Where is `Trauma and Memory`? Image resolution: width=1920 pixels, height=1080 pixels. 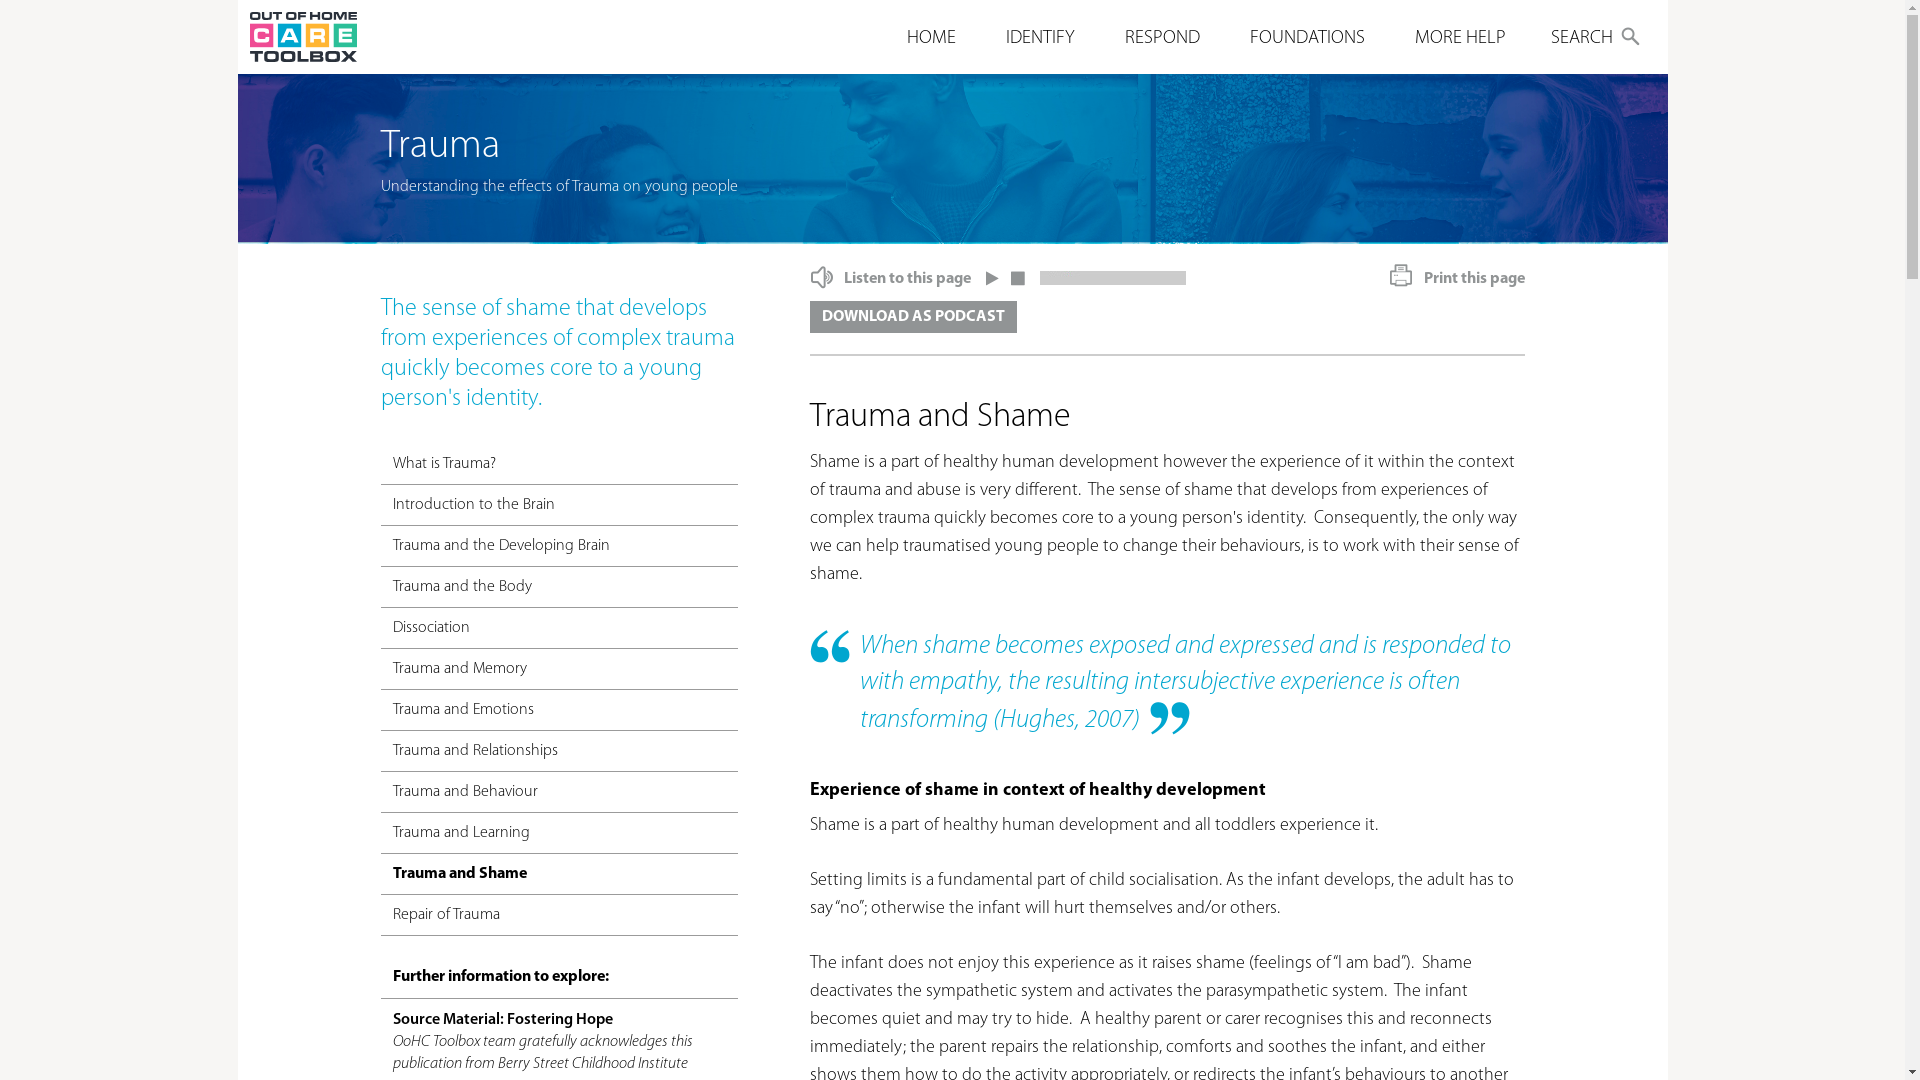
Trauma and Memory is located at coordinates (559, 670).